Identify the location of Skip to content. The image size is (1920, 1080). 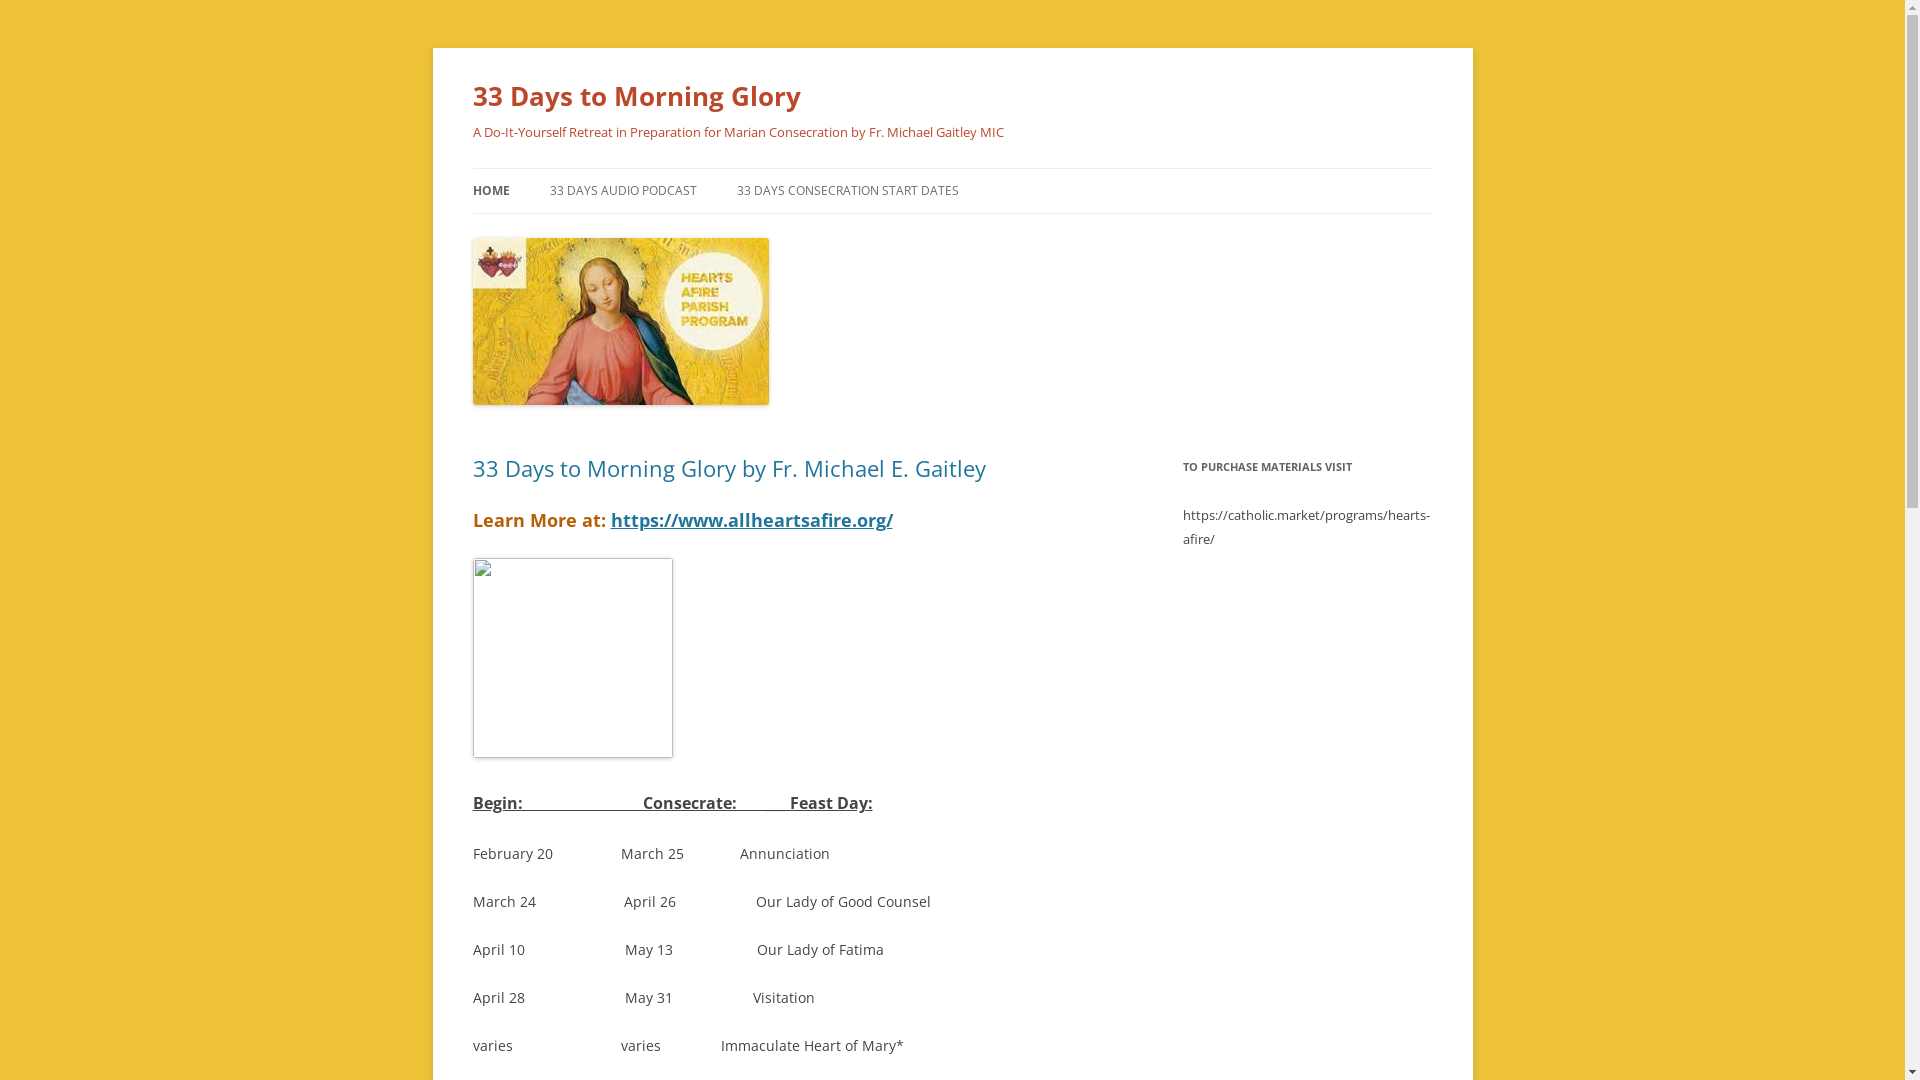
(1002, 175).